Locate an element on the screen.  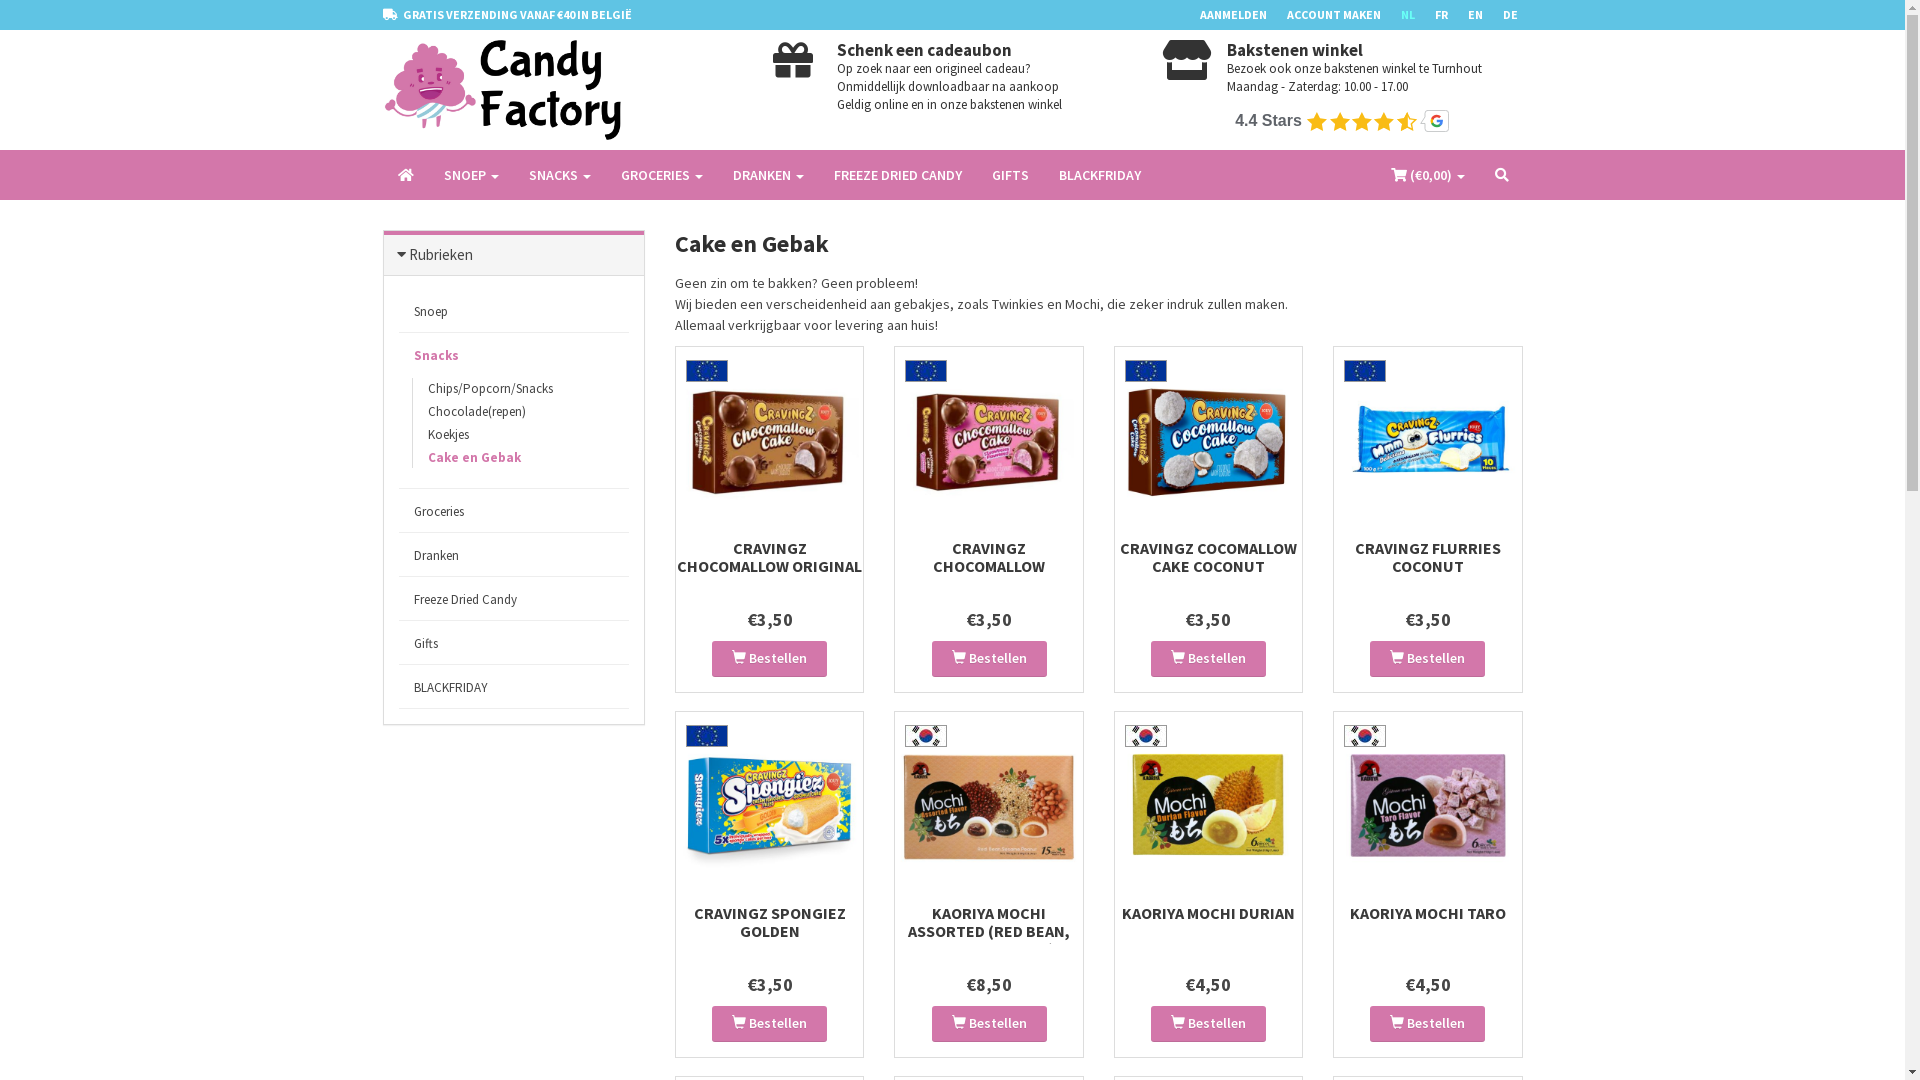
Chips/Popcorn/Snacks is located at coordinates (490, 388).